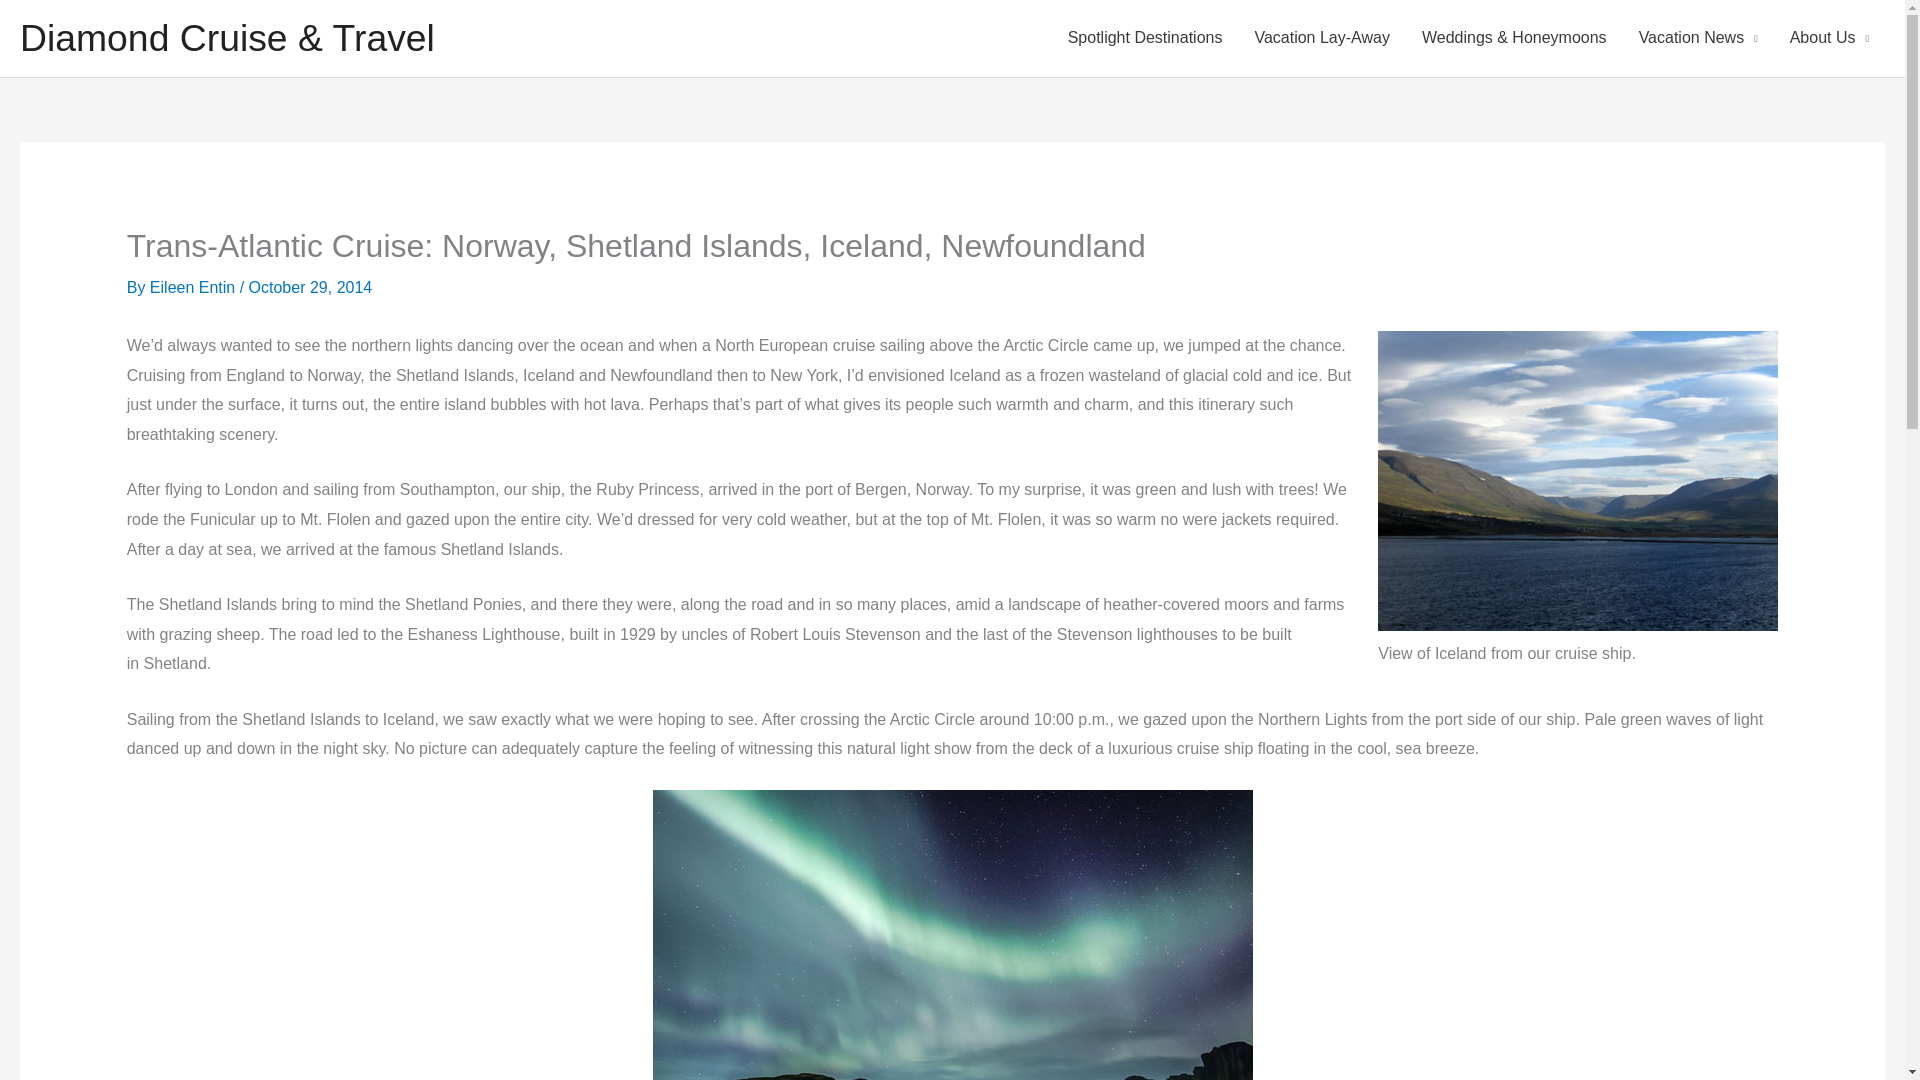 Image resolution: width=1920 pixels, height=1080 pixels. Describe the element at coordinates (1145, 38) in the screenshot. I see `Spotlight Destinations` at that location.